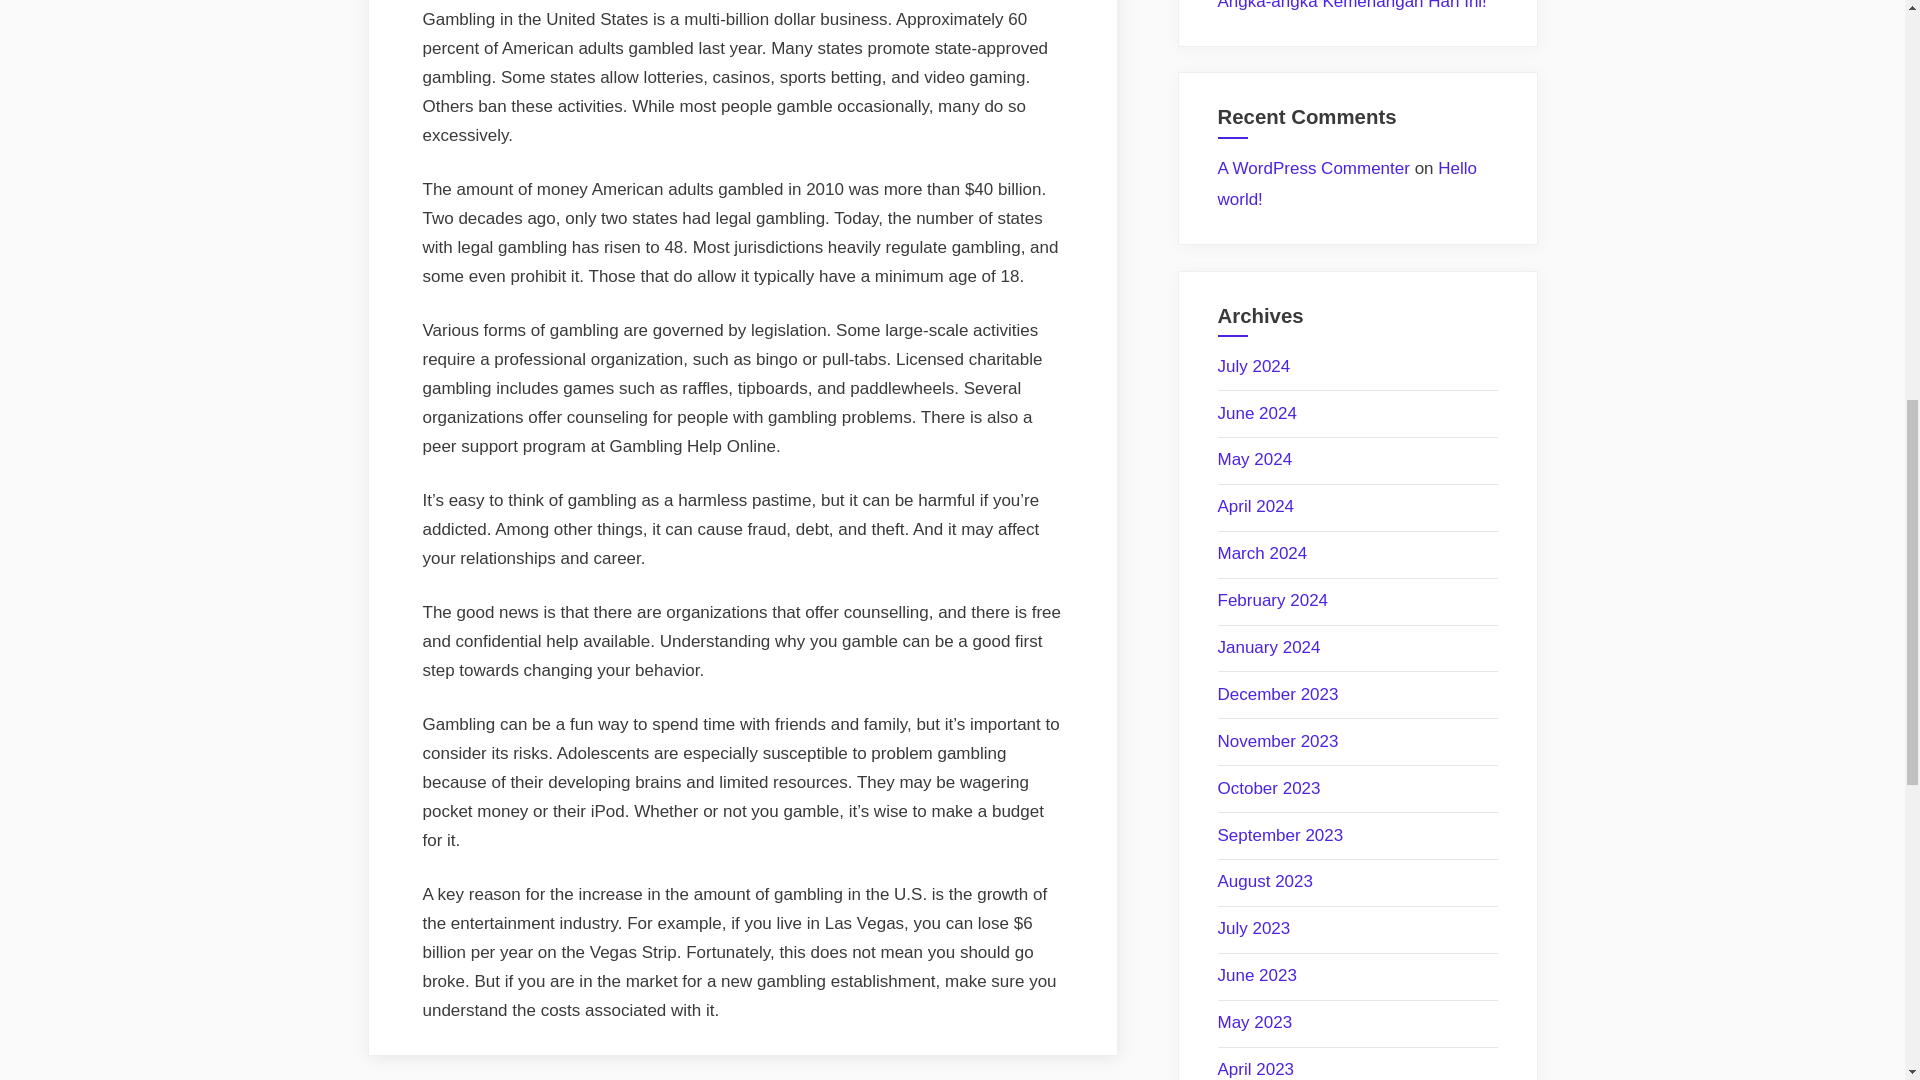  Describe the element at coordinates (1280, 835) in the screenshot. I see `September 2023` at that location.